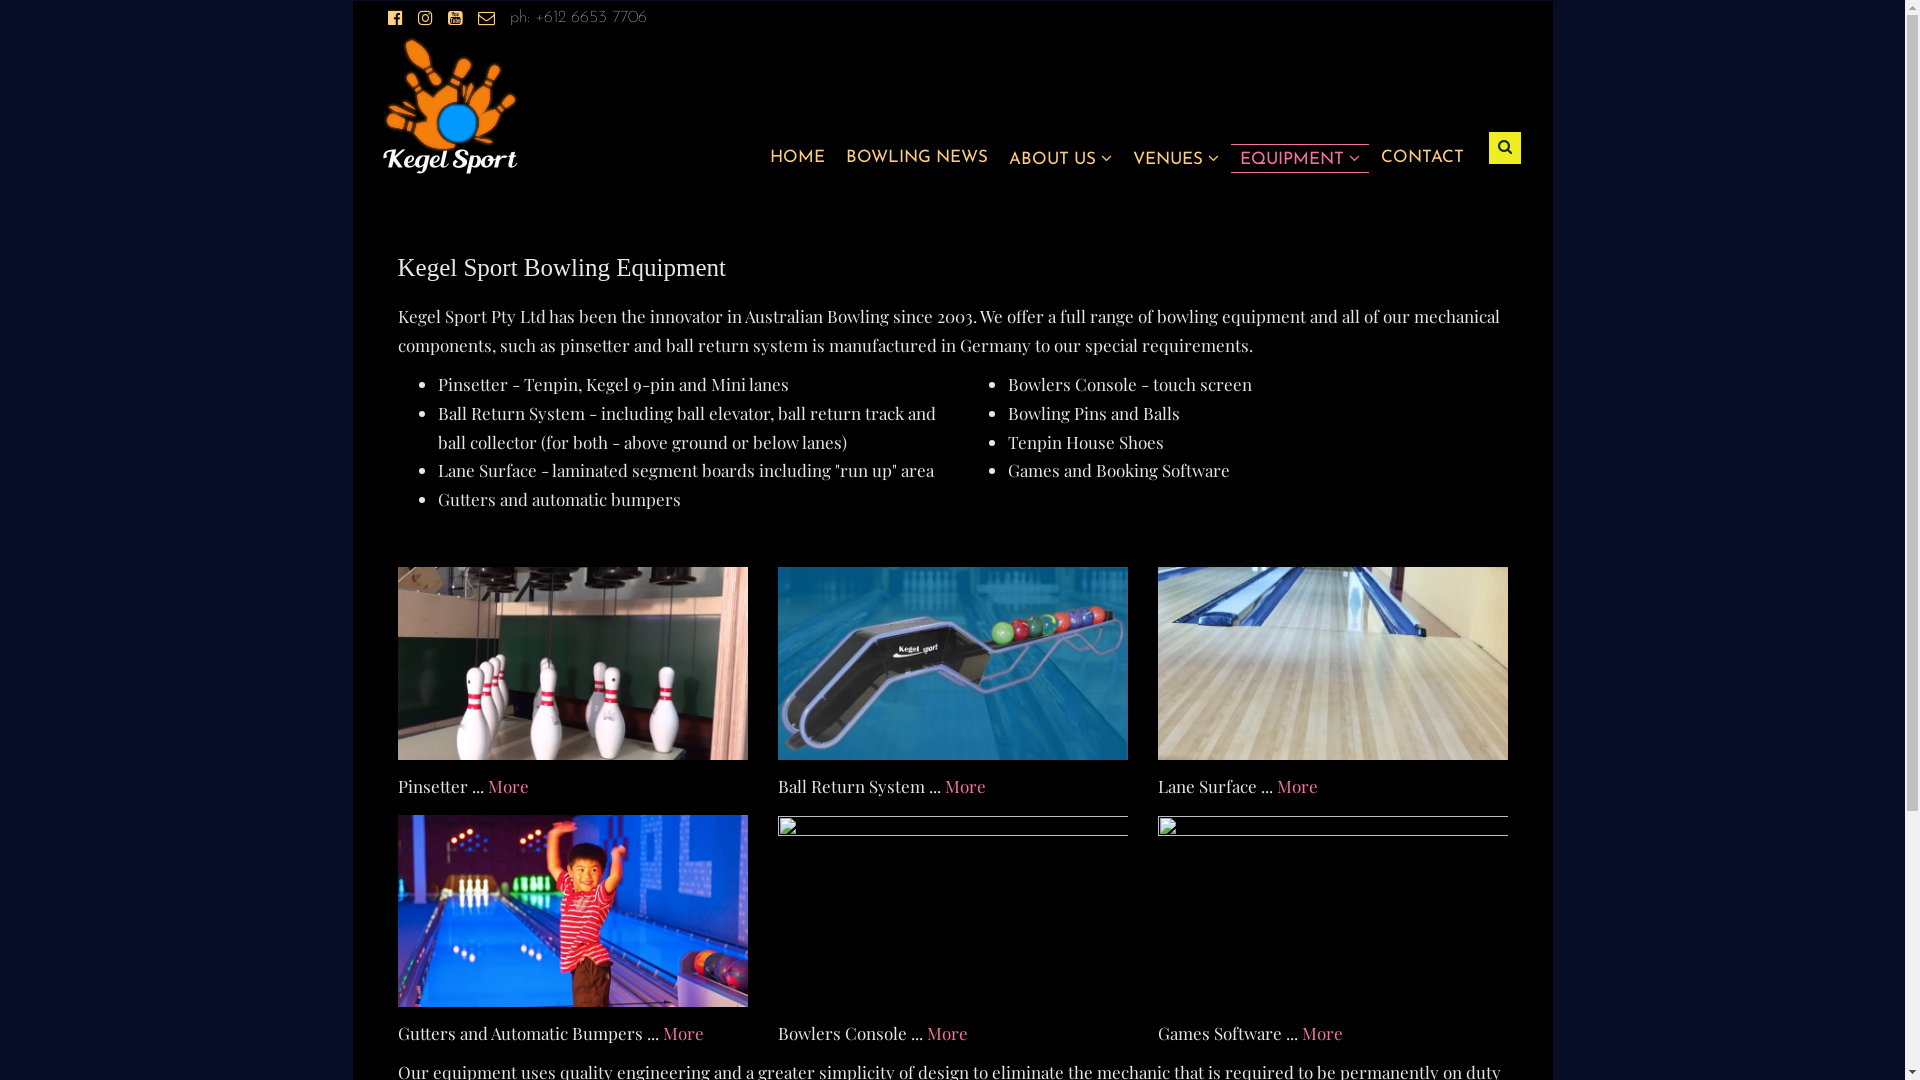 Image resolution: width=1920 pixels, height=1080 pixels. I want to click on More, so click(1322, 1033).